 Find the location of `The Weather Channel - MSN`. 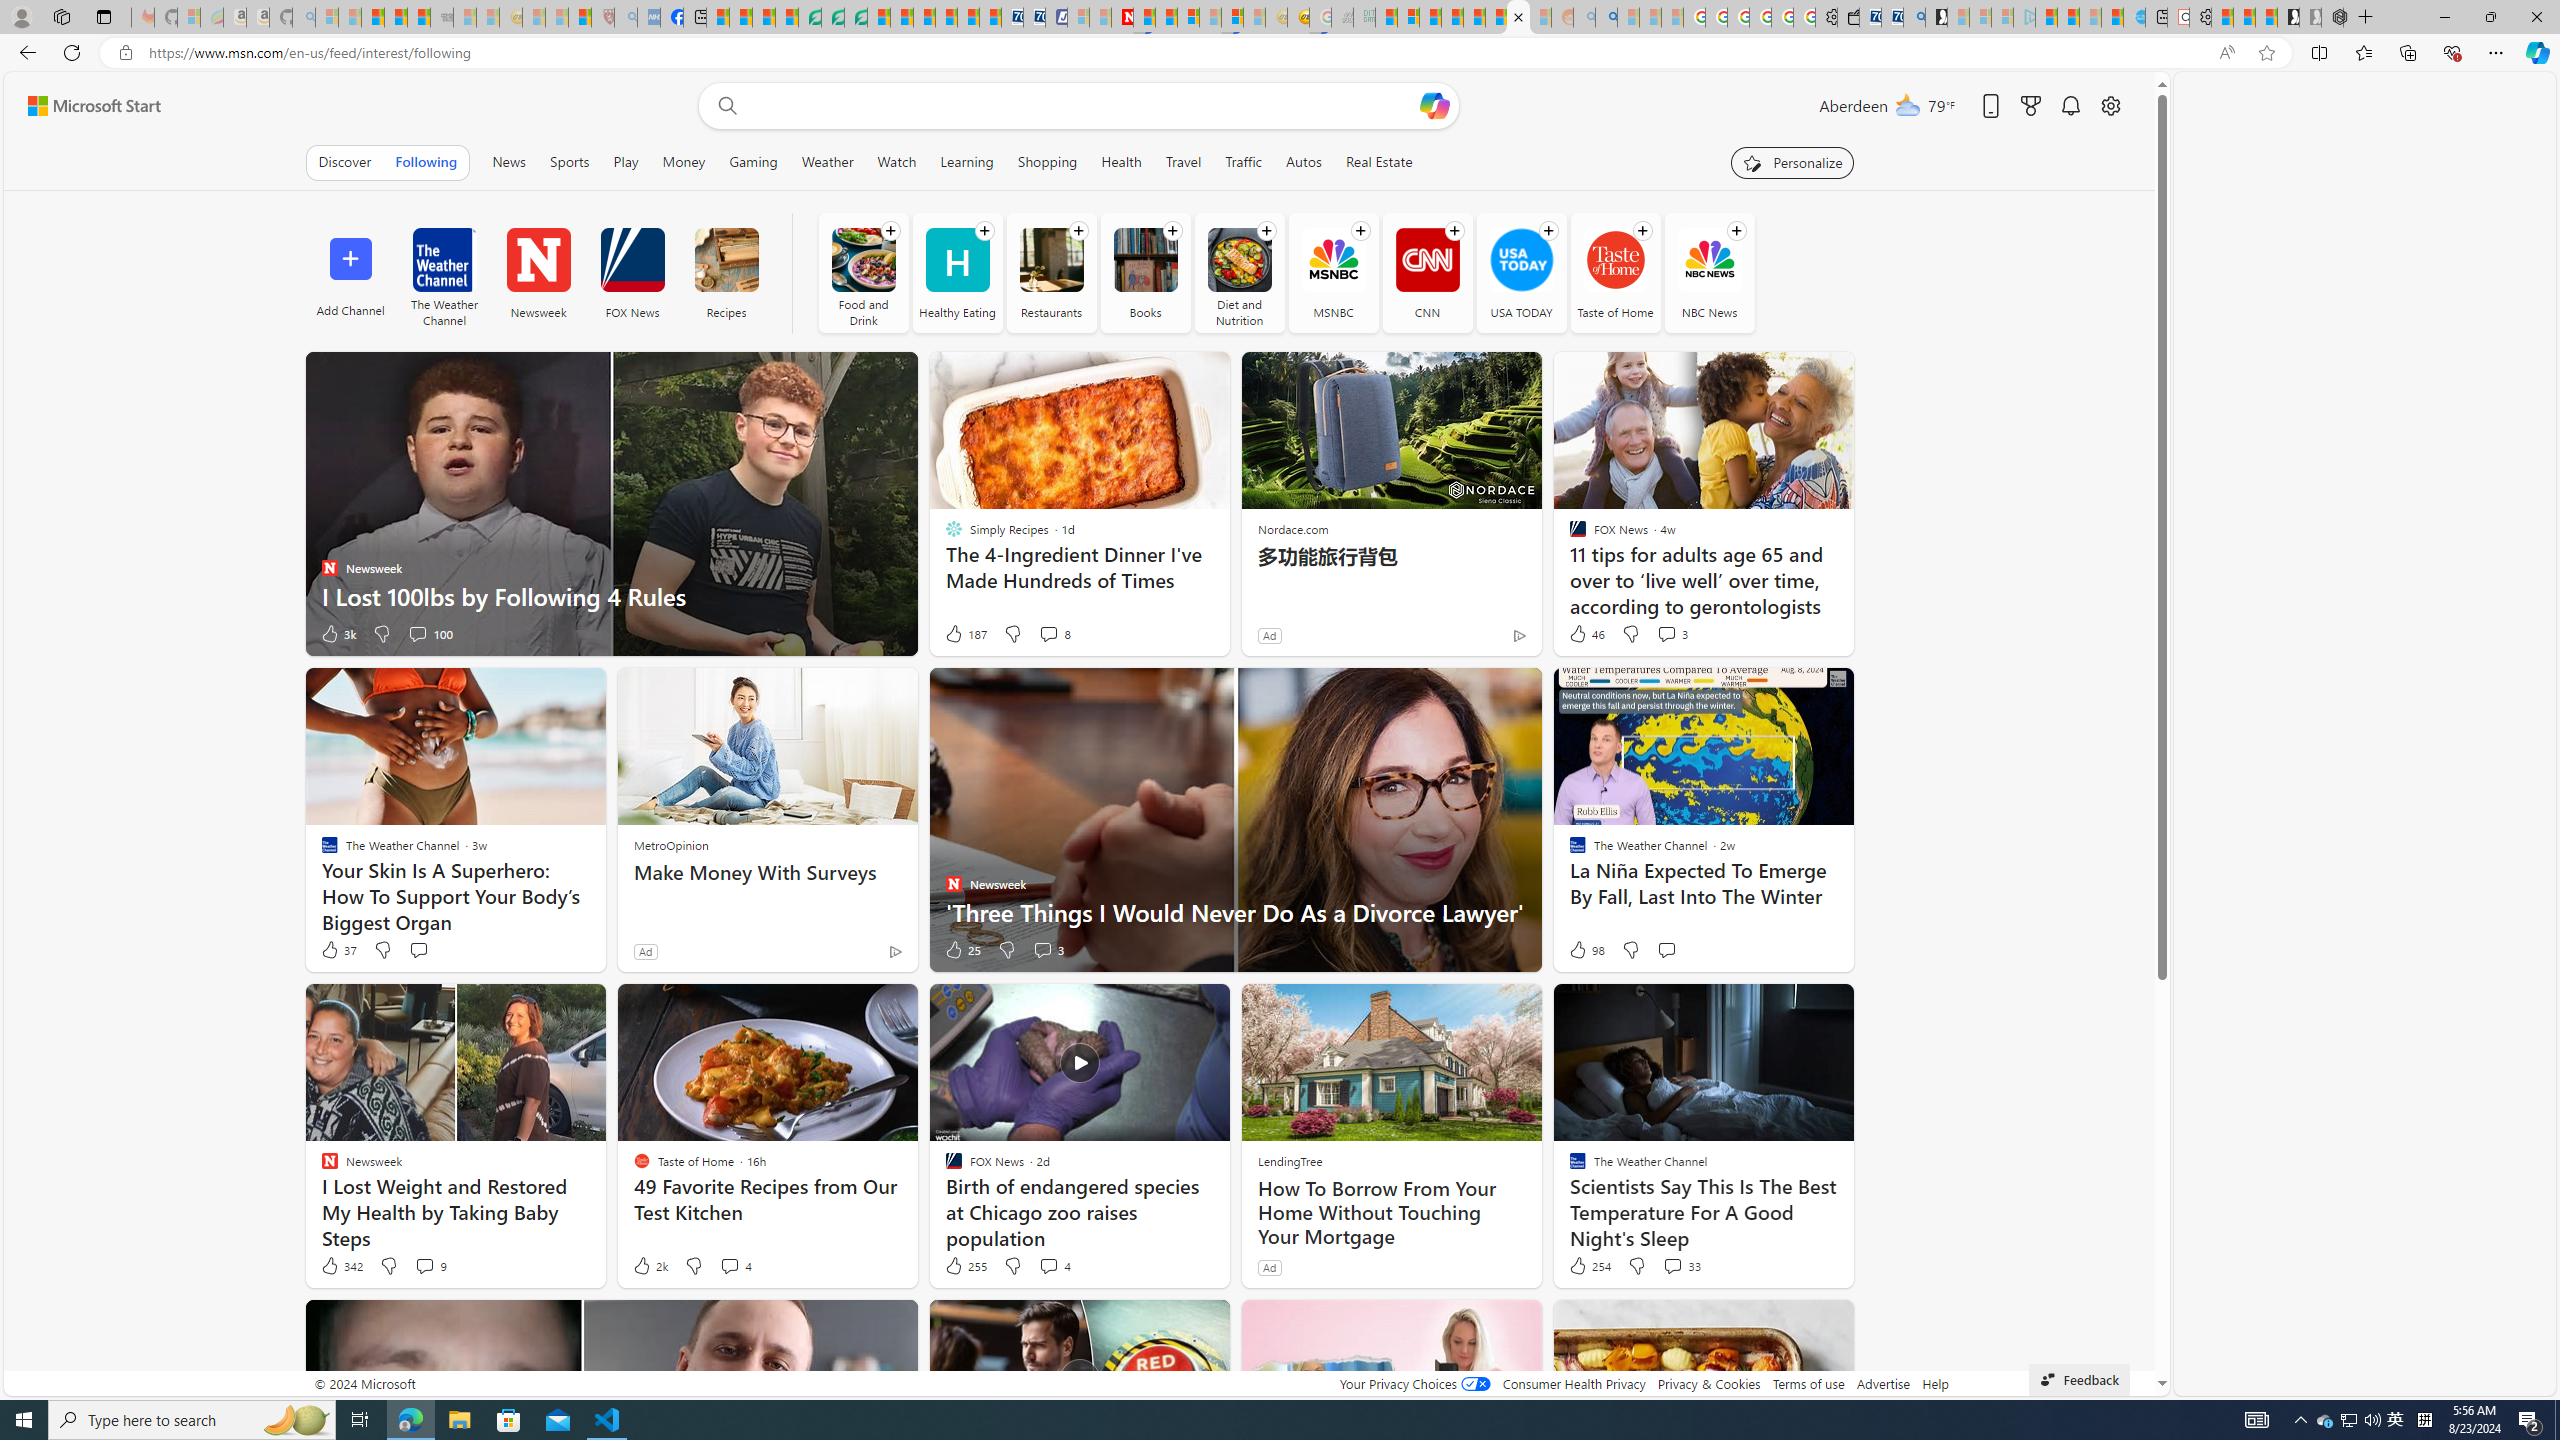

The Weather Channel - MSN is located at coordinates (374, 17).